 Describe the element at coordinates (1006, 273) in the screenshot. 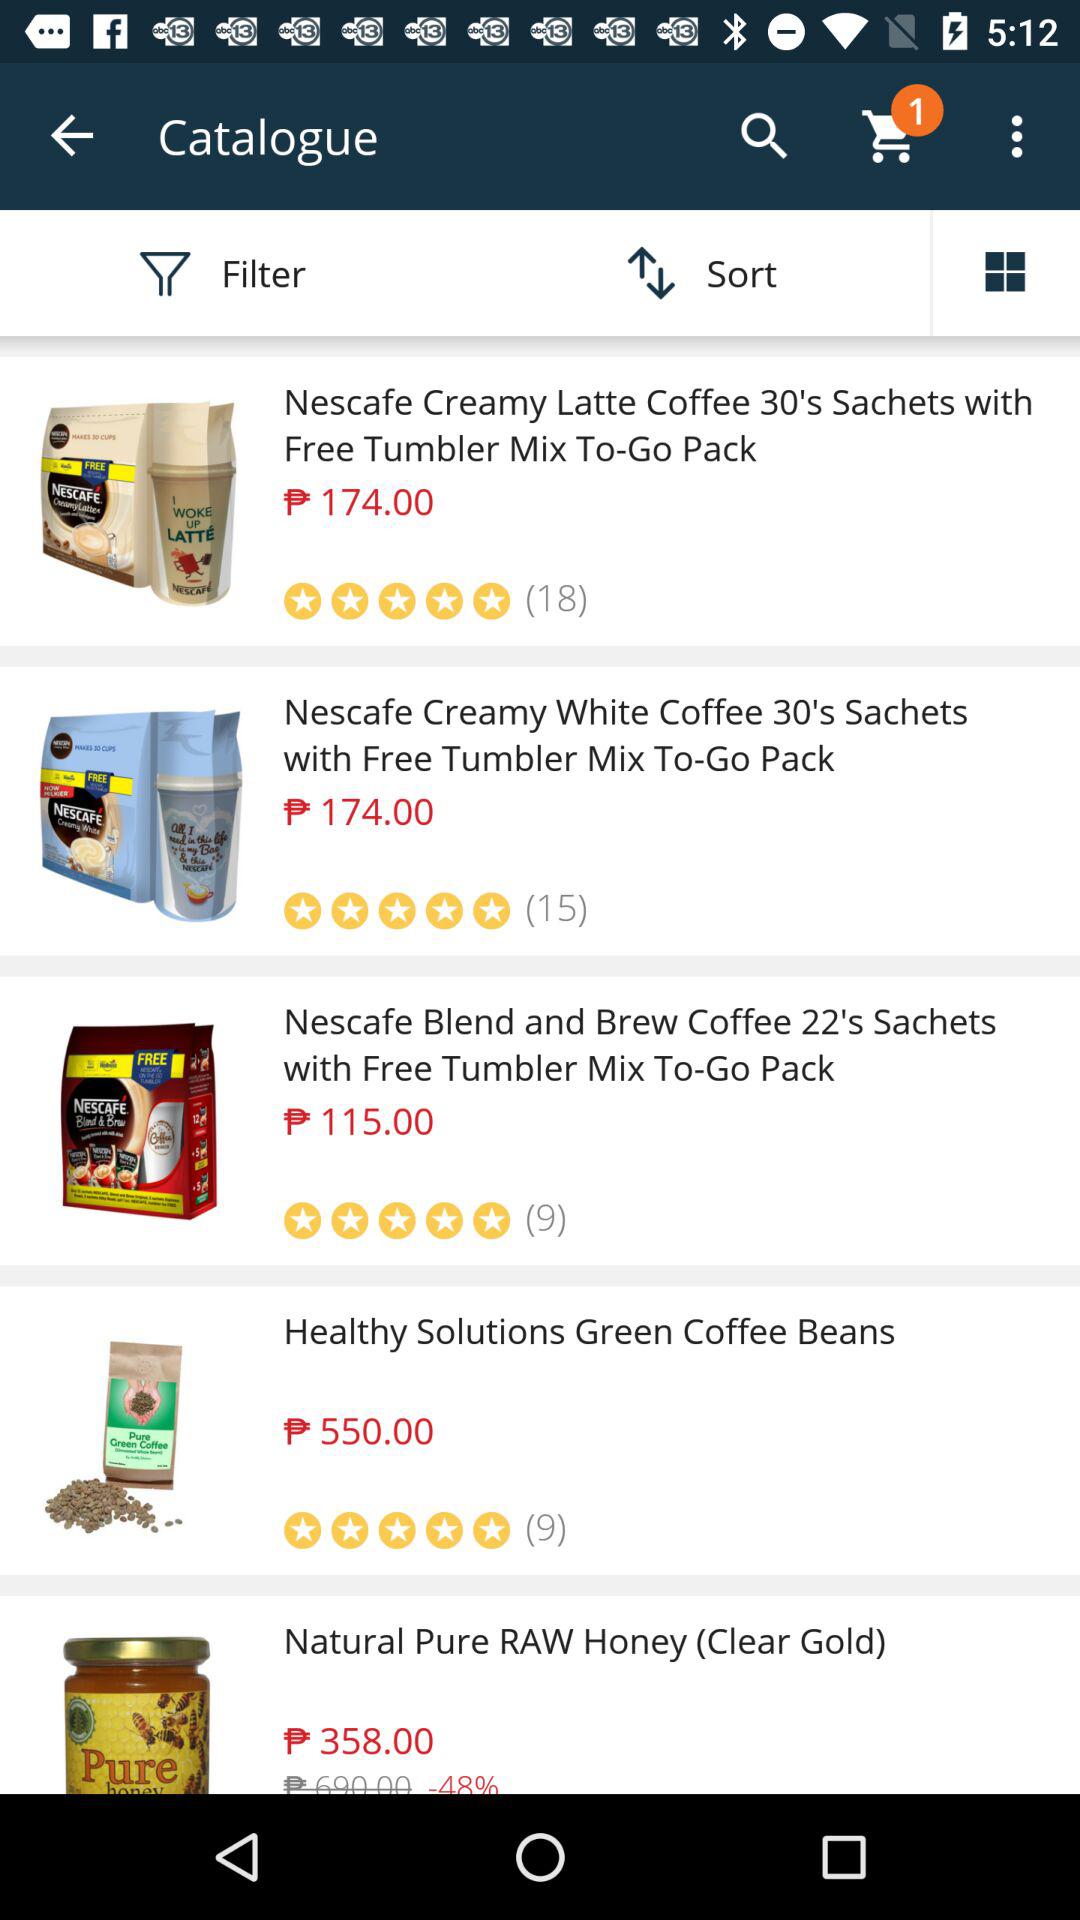

I see `view windows` at that location.